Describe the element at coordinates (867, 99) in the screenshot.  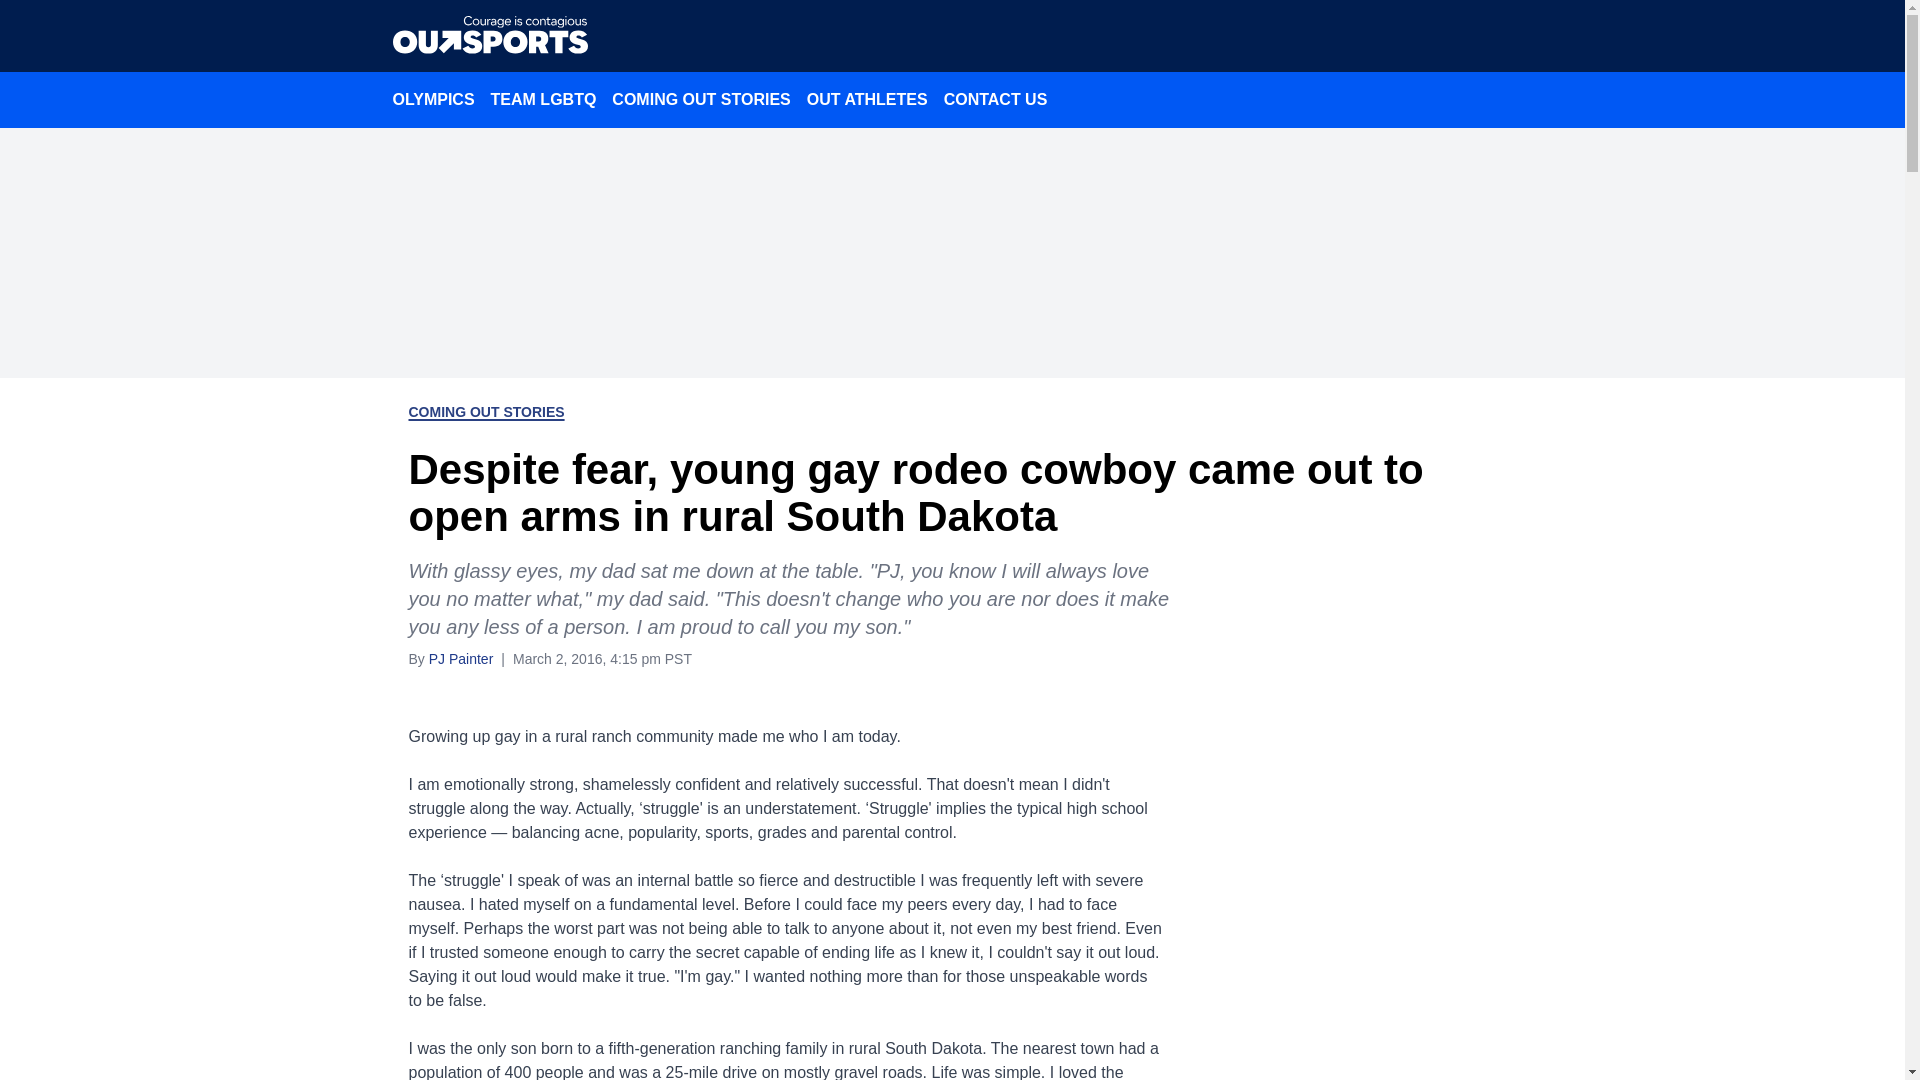
I see `OUT ATHLETES` at that location.